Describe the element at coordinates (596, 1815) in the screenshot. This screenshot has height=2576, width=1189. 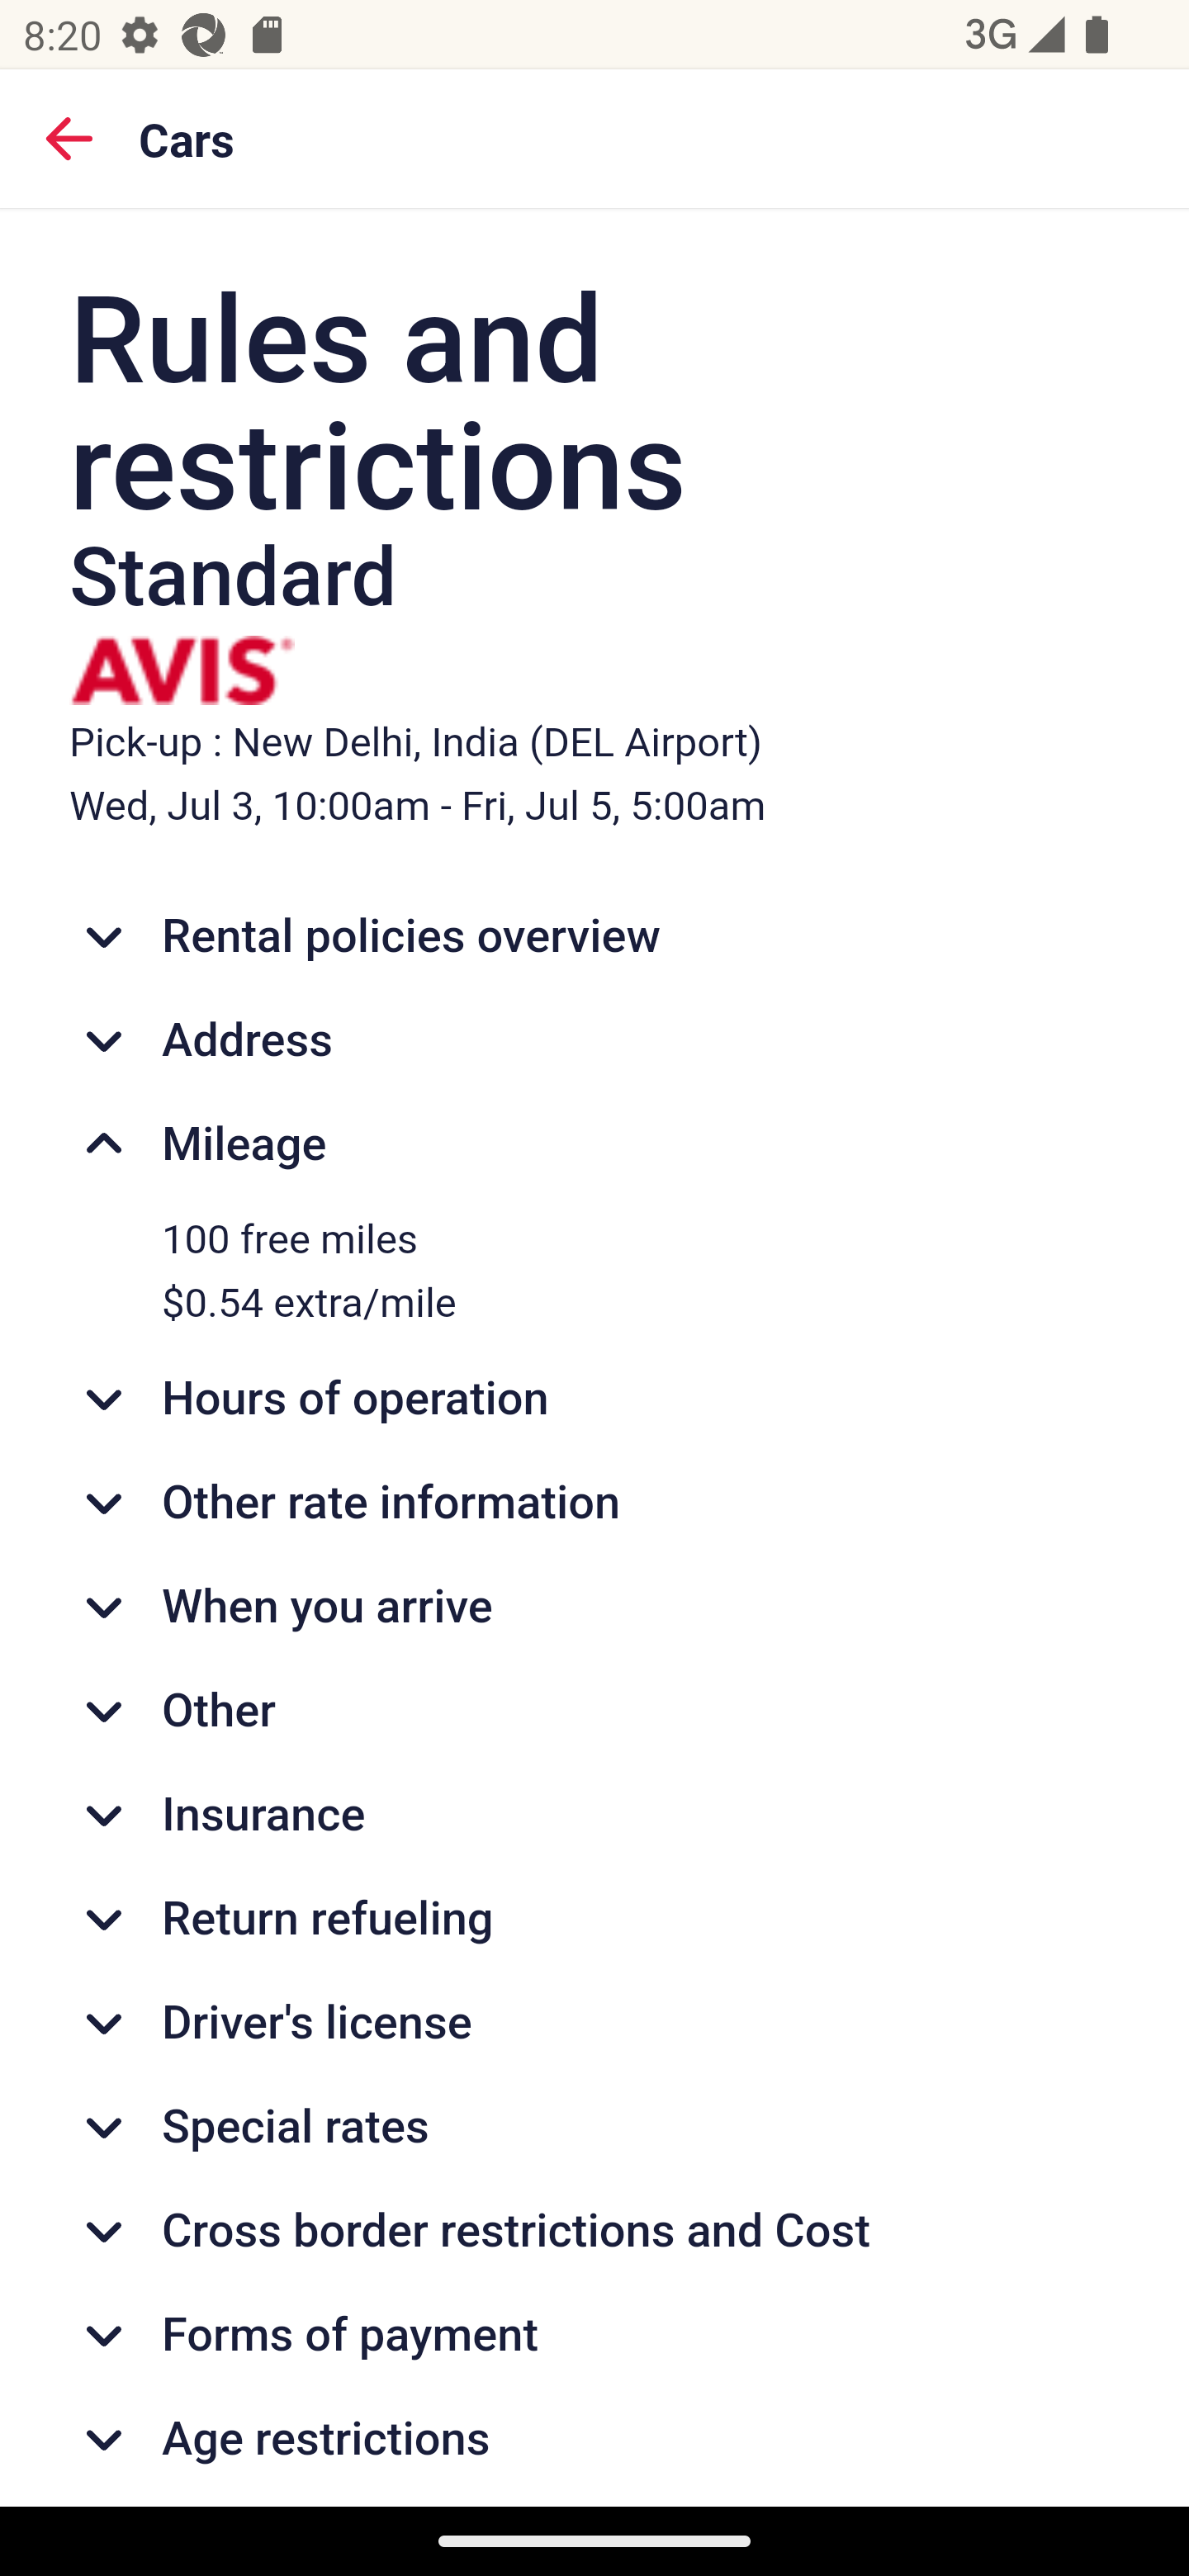
I see `Insurance` at that location.